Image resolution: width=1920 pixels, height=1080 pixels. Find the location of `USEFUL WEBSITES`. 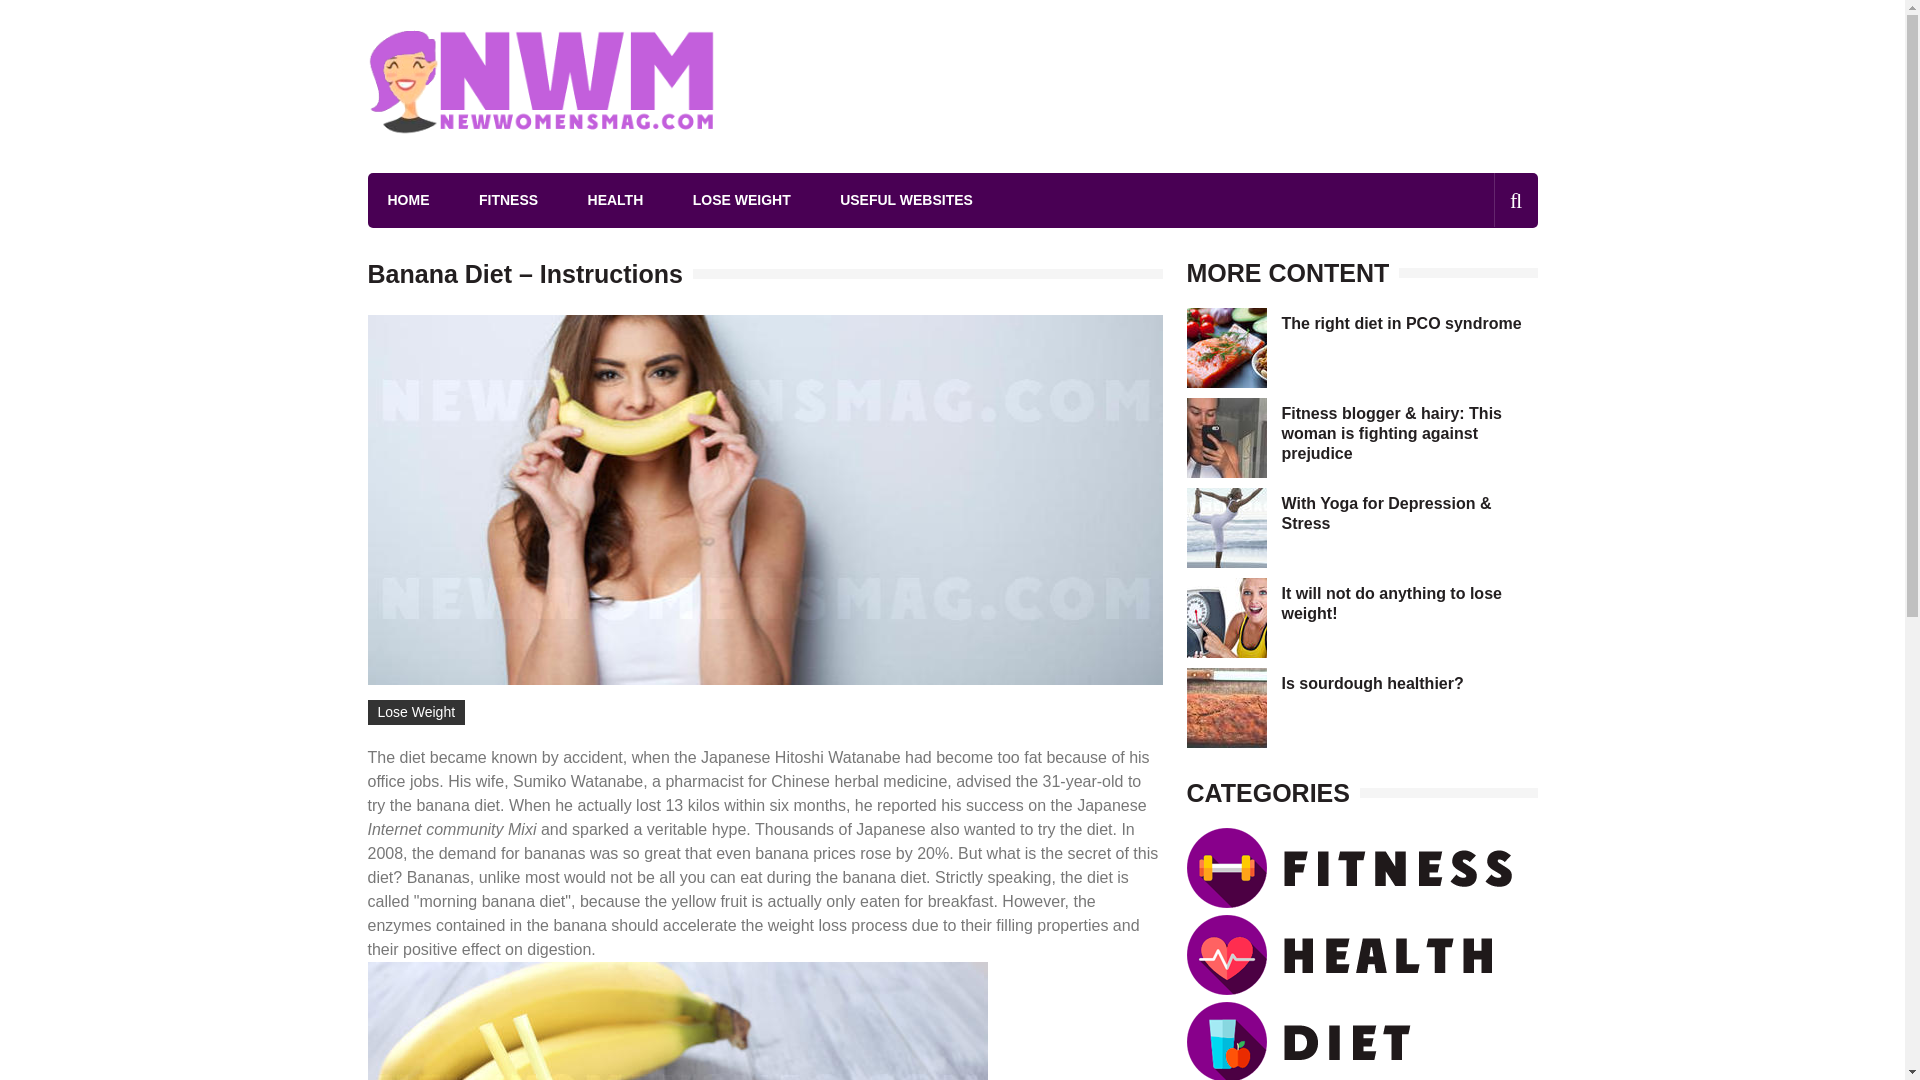

USEFUL WEBSITES is located at coordinates (906, 200).